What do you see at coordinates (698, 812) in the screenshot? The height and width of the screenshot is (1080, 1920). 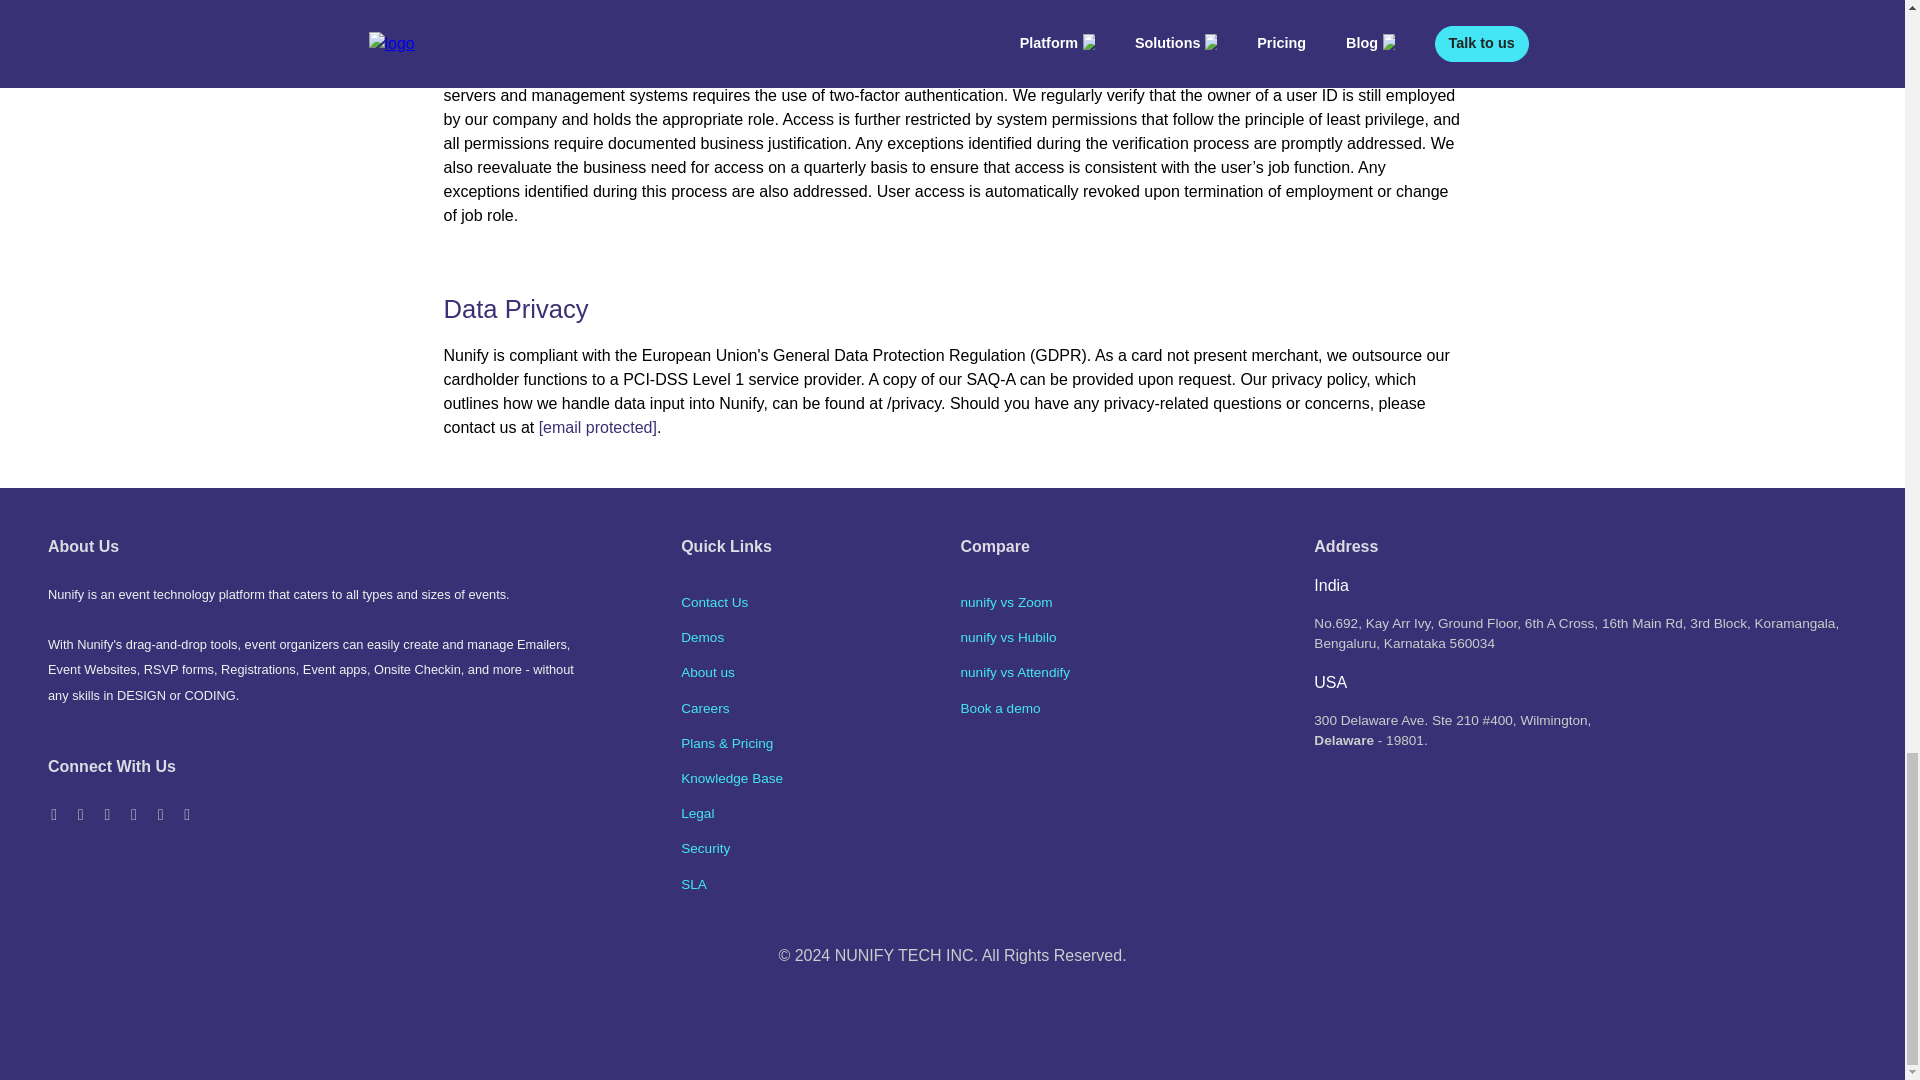 I see `Legal` at bounding box center [698, 812].